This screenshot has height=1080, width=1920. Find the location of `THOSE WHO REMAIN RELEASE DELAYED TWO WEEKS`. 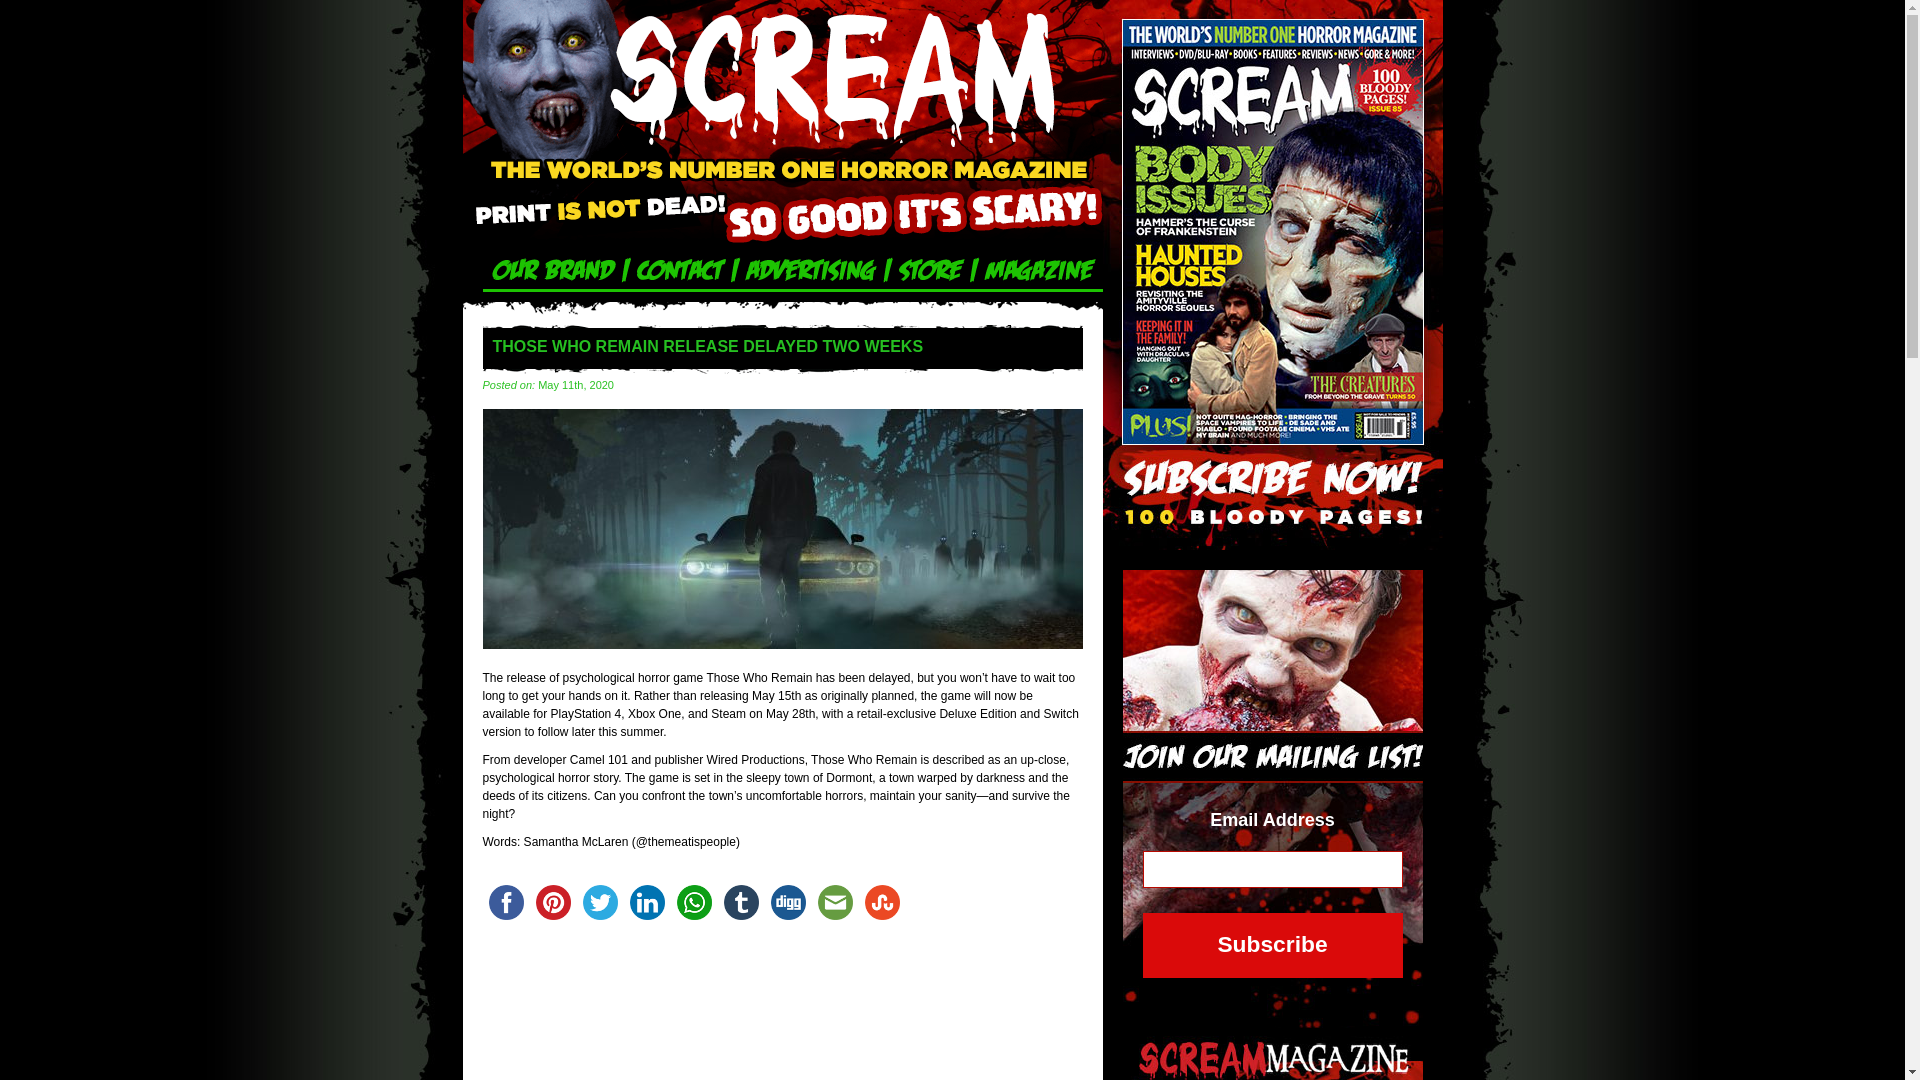

THOSE WHO REMAIN RELEASE DELAYED TWO WEEKS is located at coordinates (782, 645).